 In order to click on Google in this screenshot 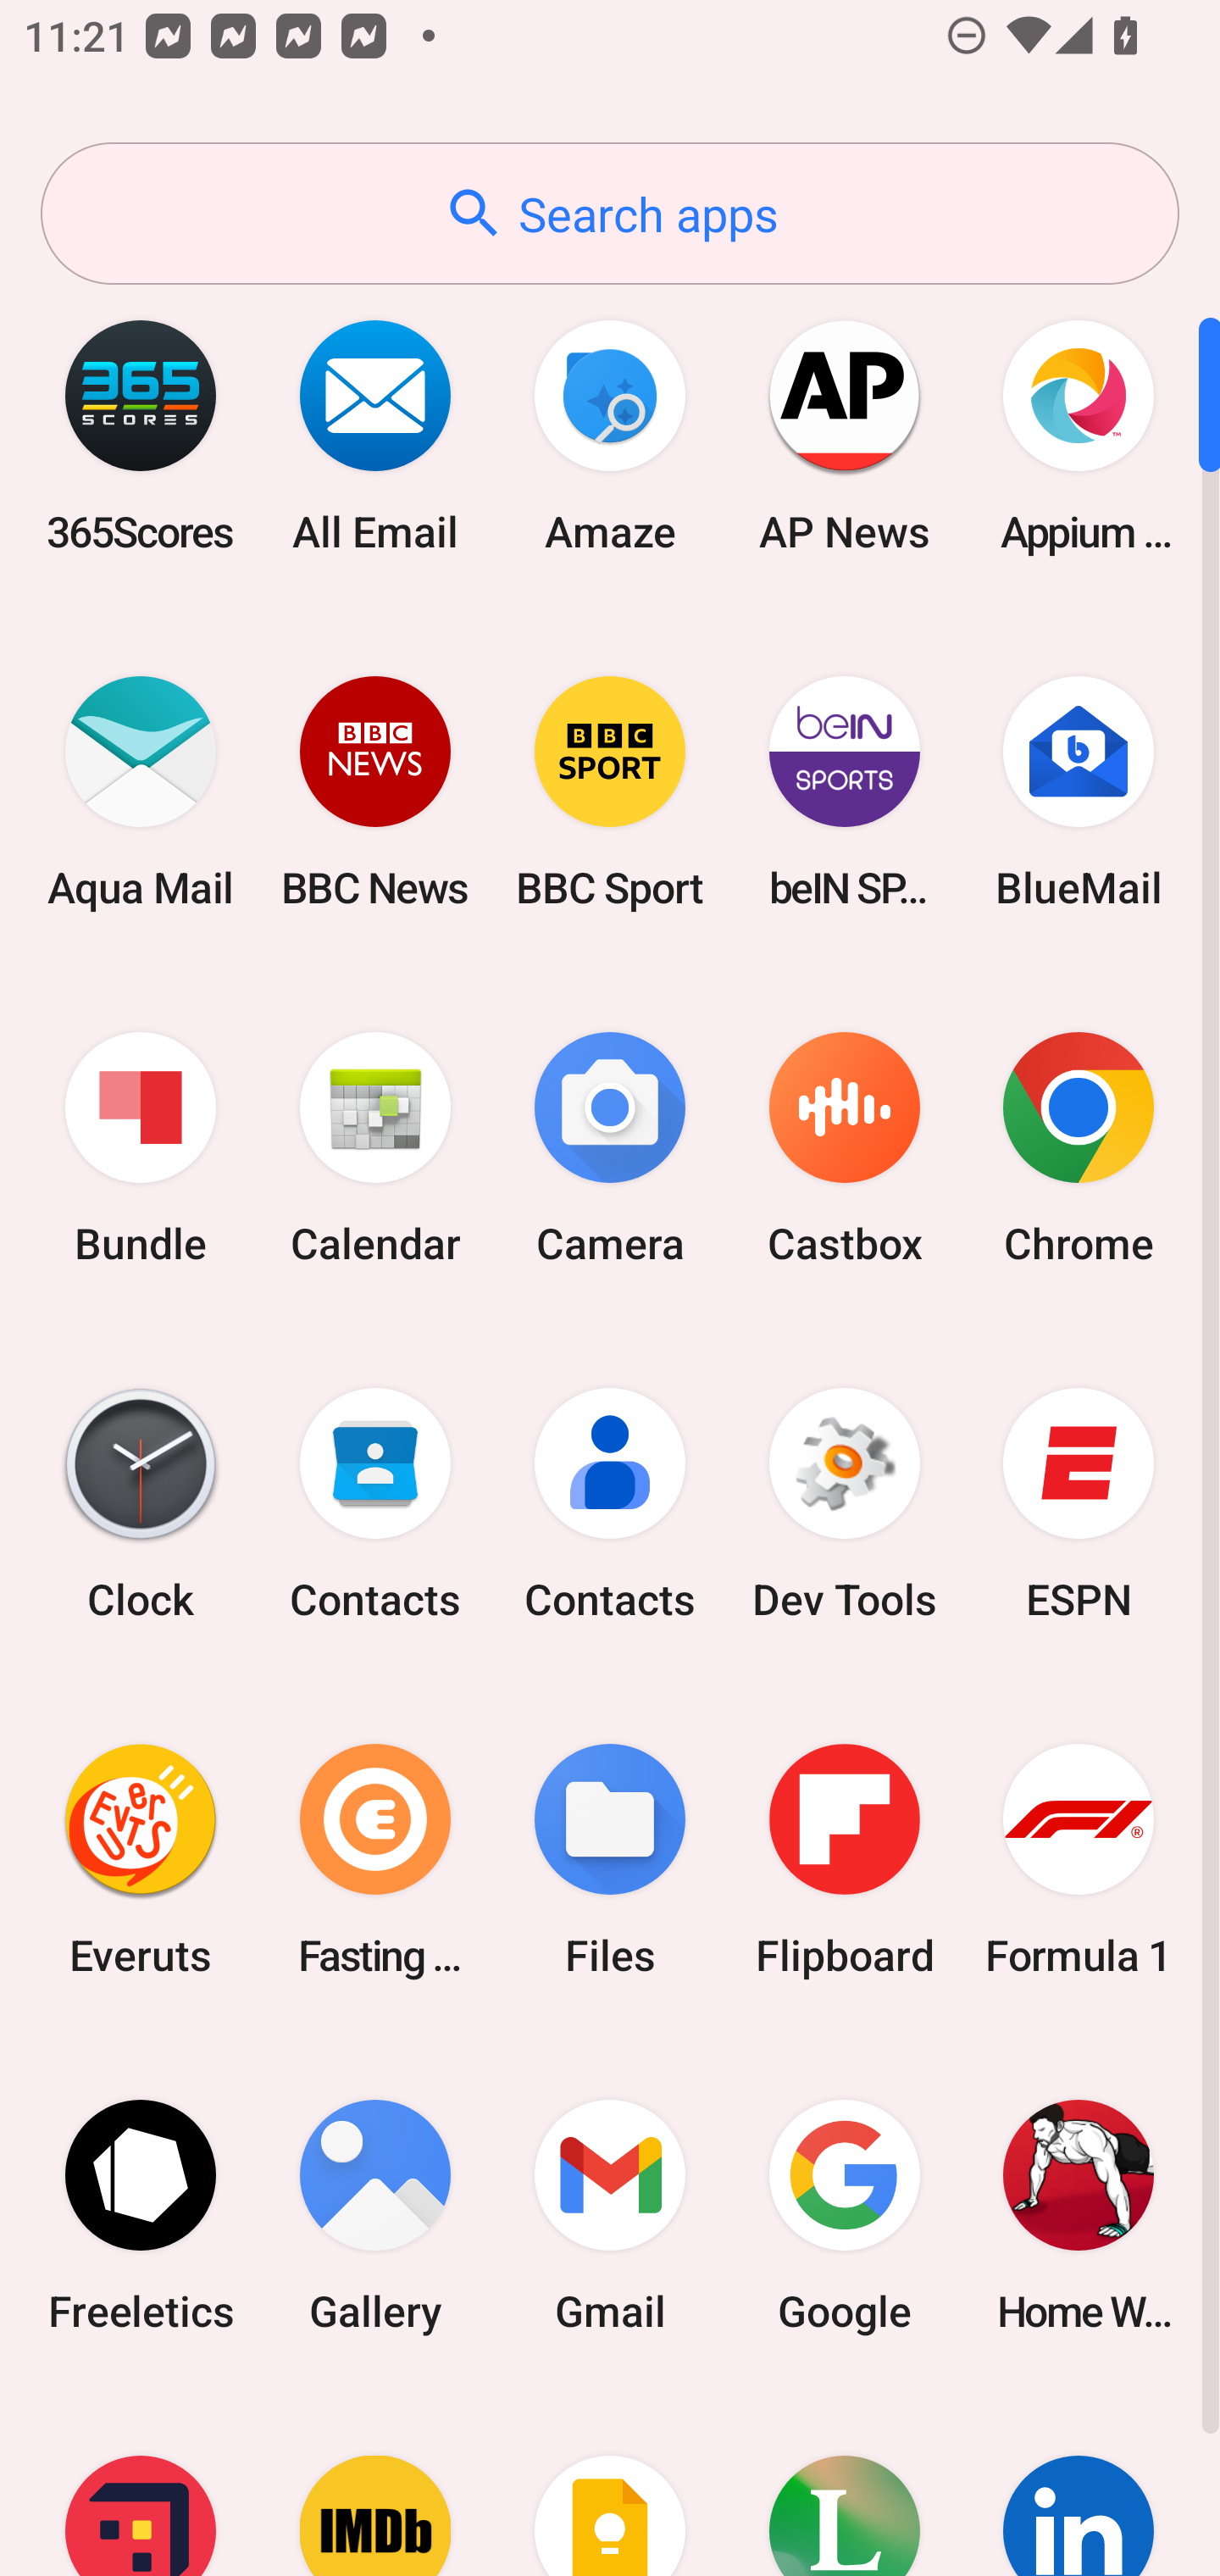, I will do `click(844, 2215)`.